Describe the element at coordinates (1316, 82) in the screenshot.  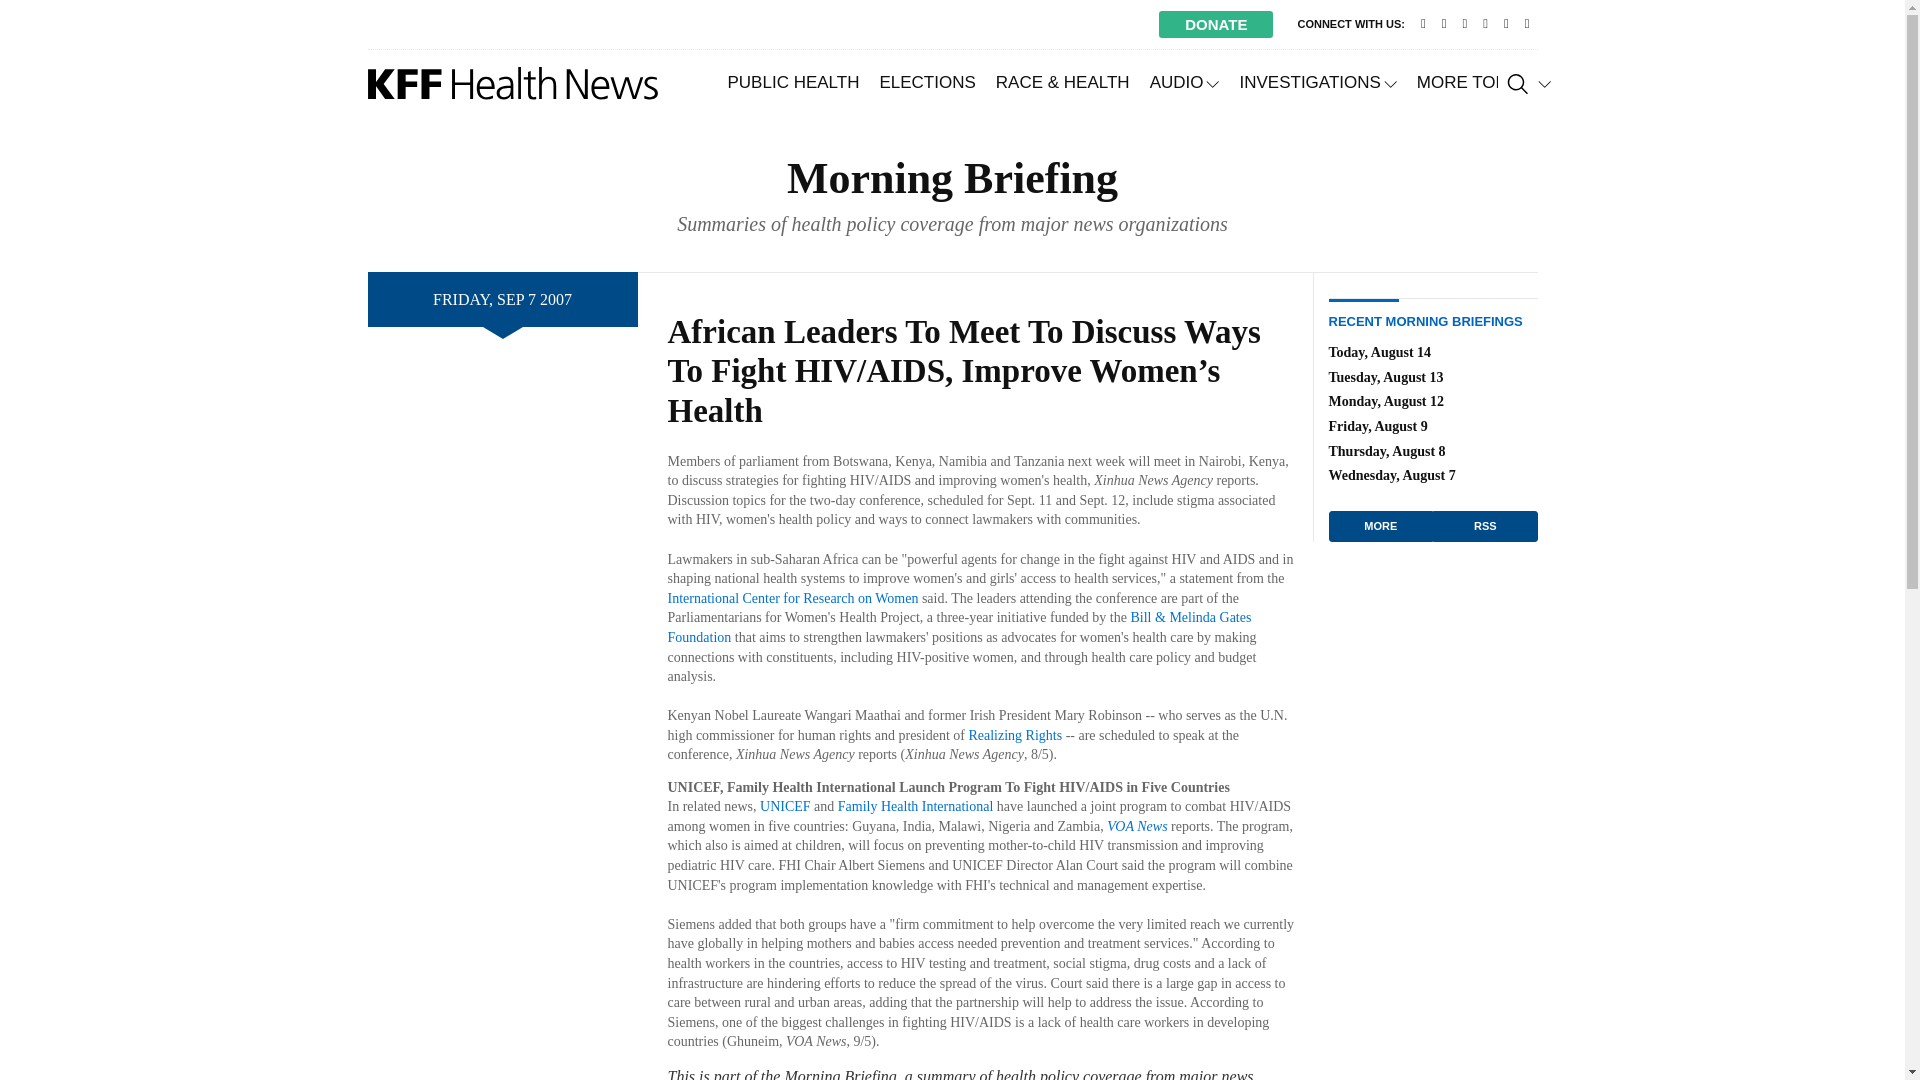
I see `INVESTIGATIONS` at that location.